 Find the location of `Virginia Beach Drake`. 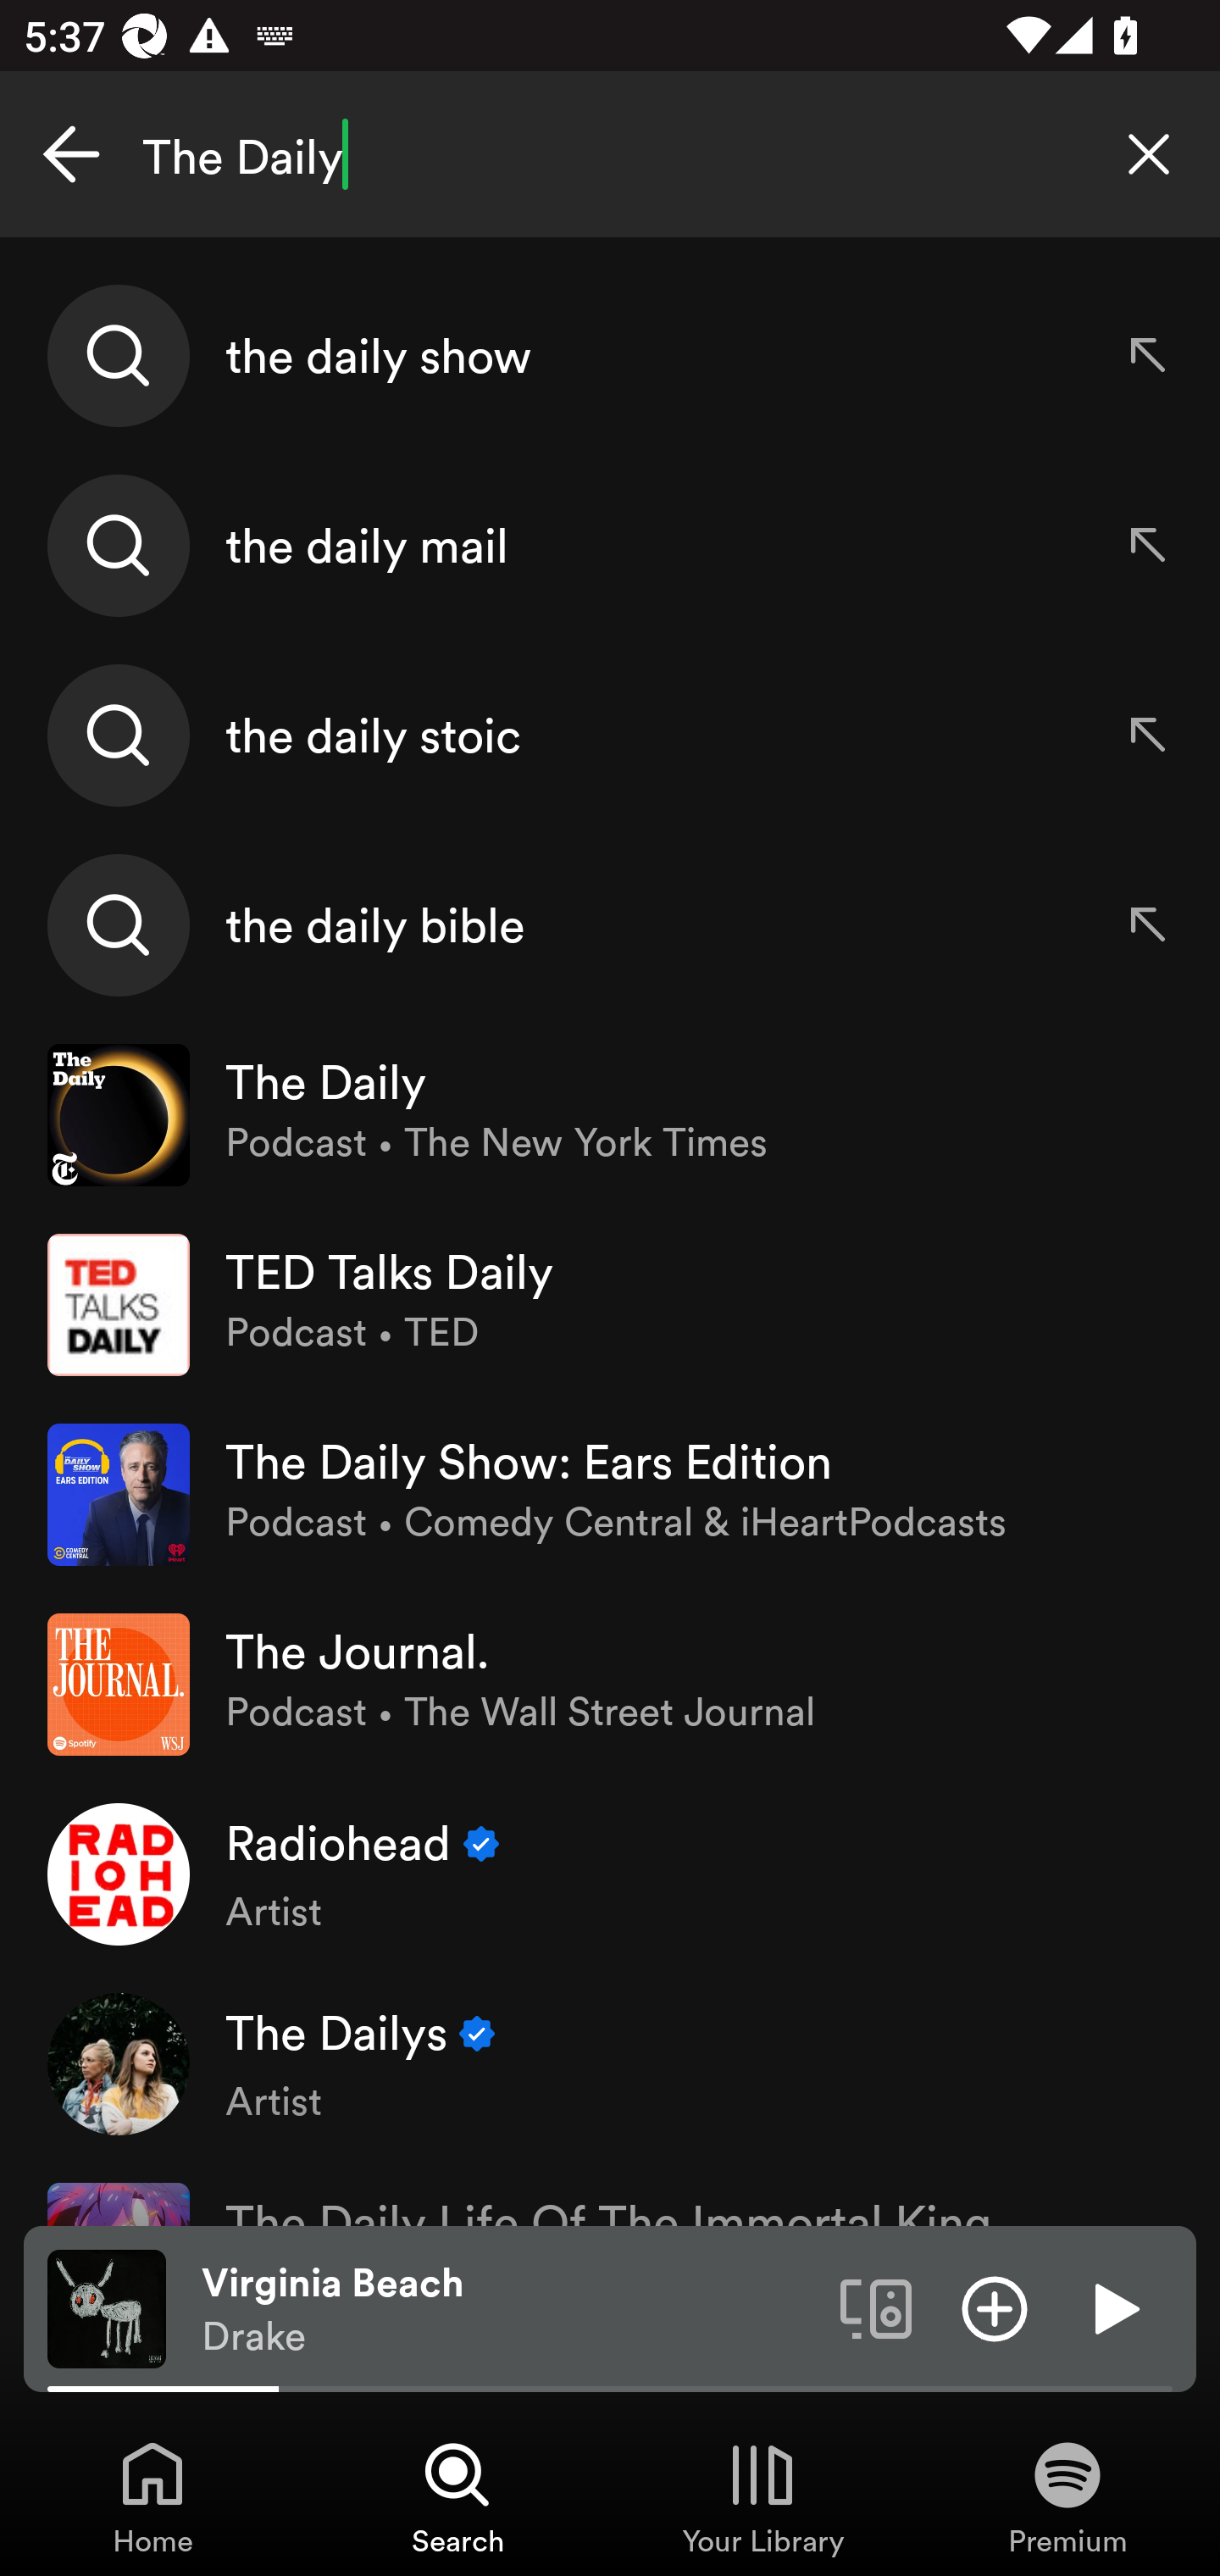

Virginia Beach Drake is located at coordinates (508, 2309).